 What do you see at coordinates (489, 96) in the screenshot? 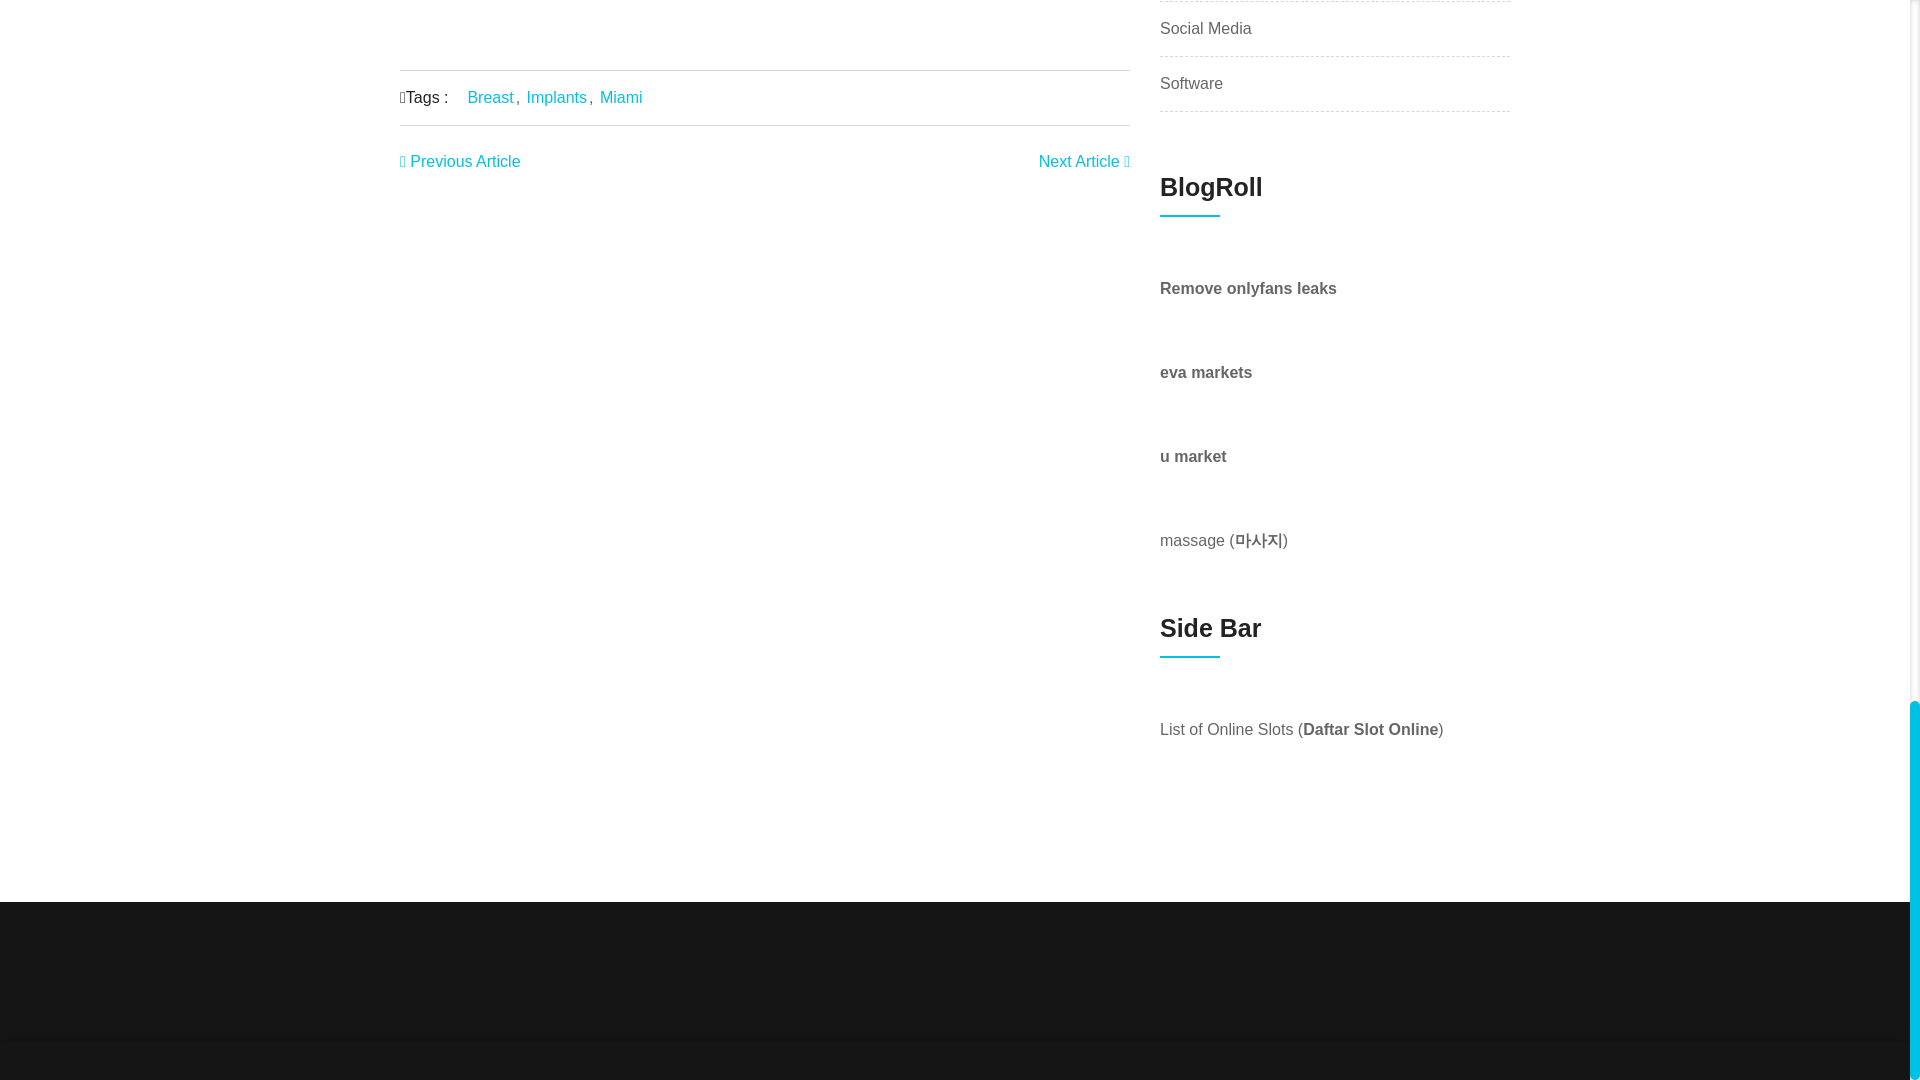
I see `Breast` at bounding box center [489, 96].